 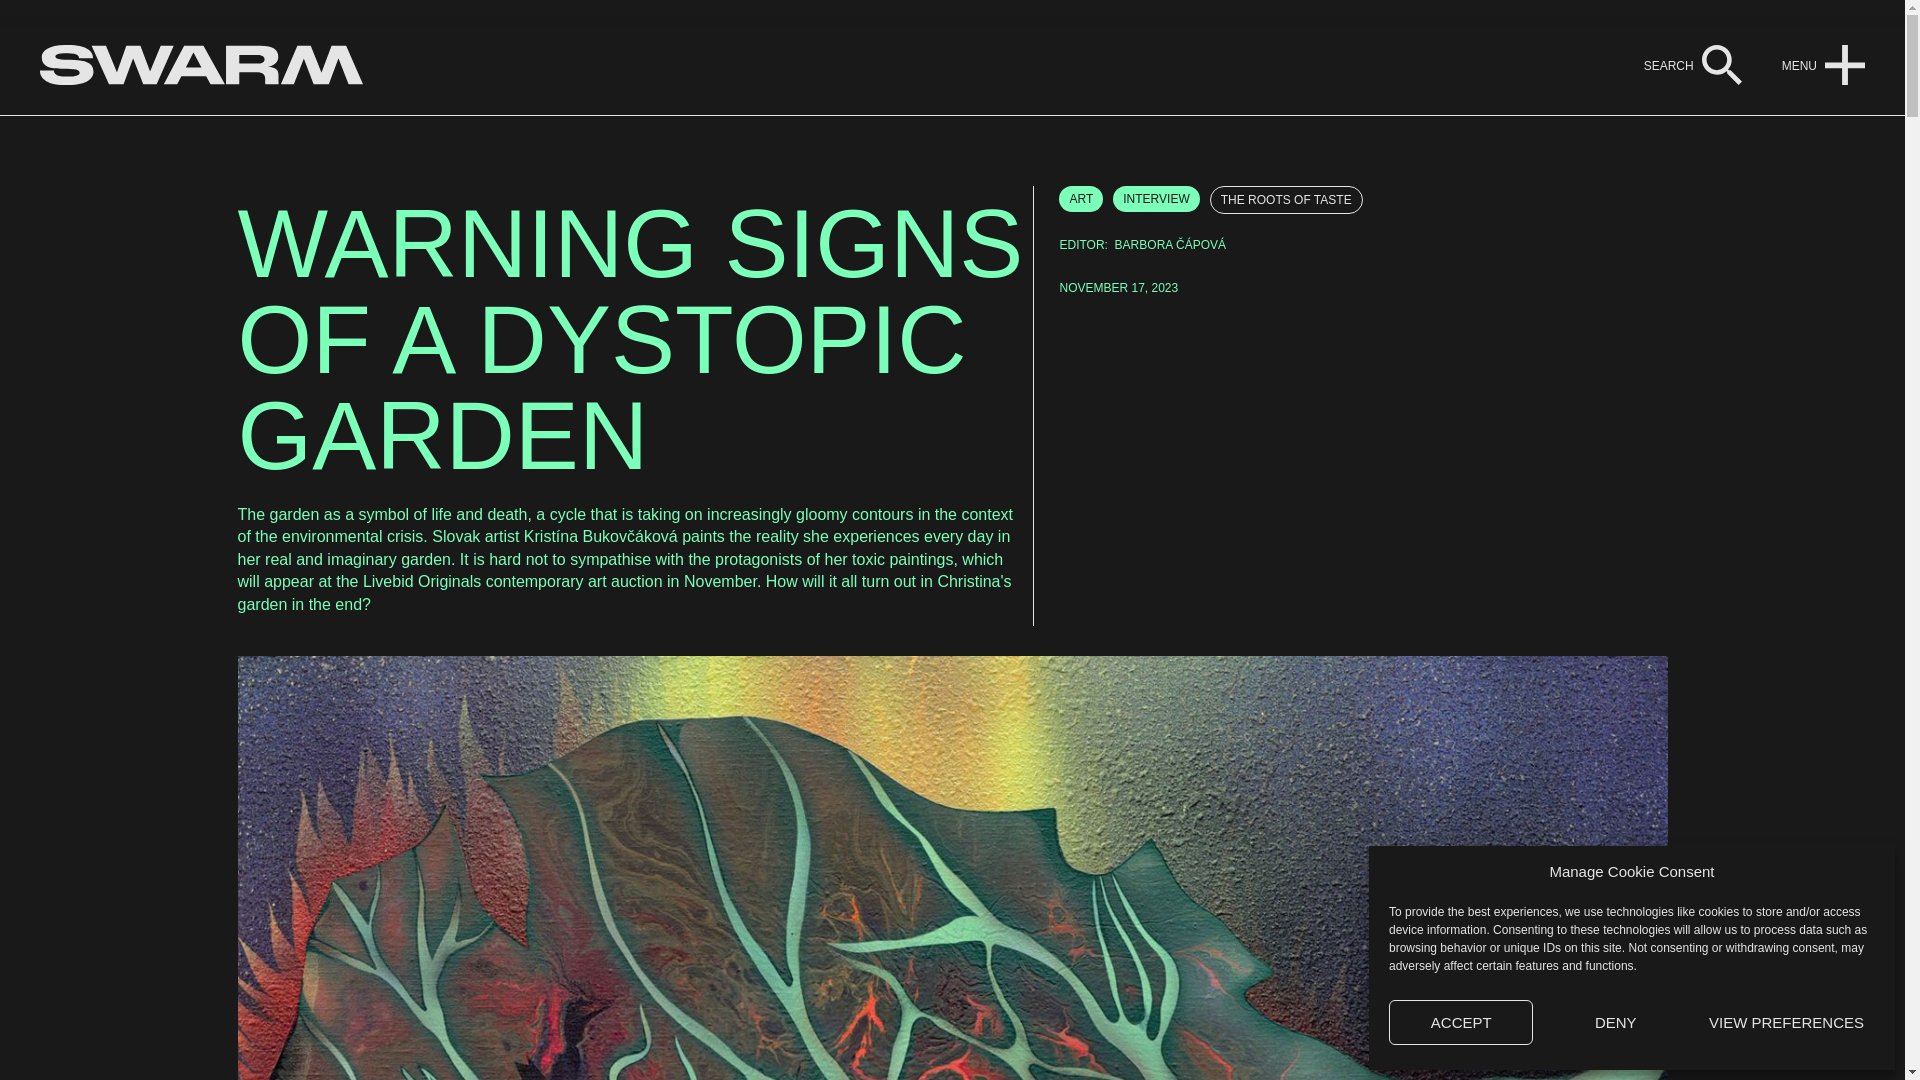 I want to click on DENY, so click(x=1615, y=1022).